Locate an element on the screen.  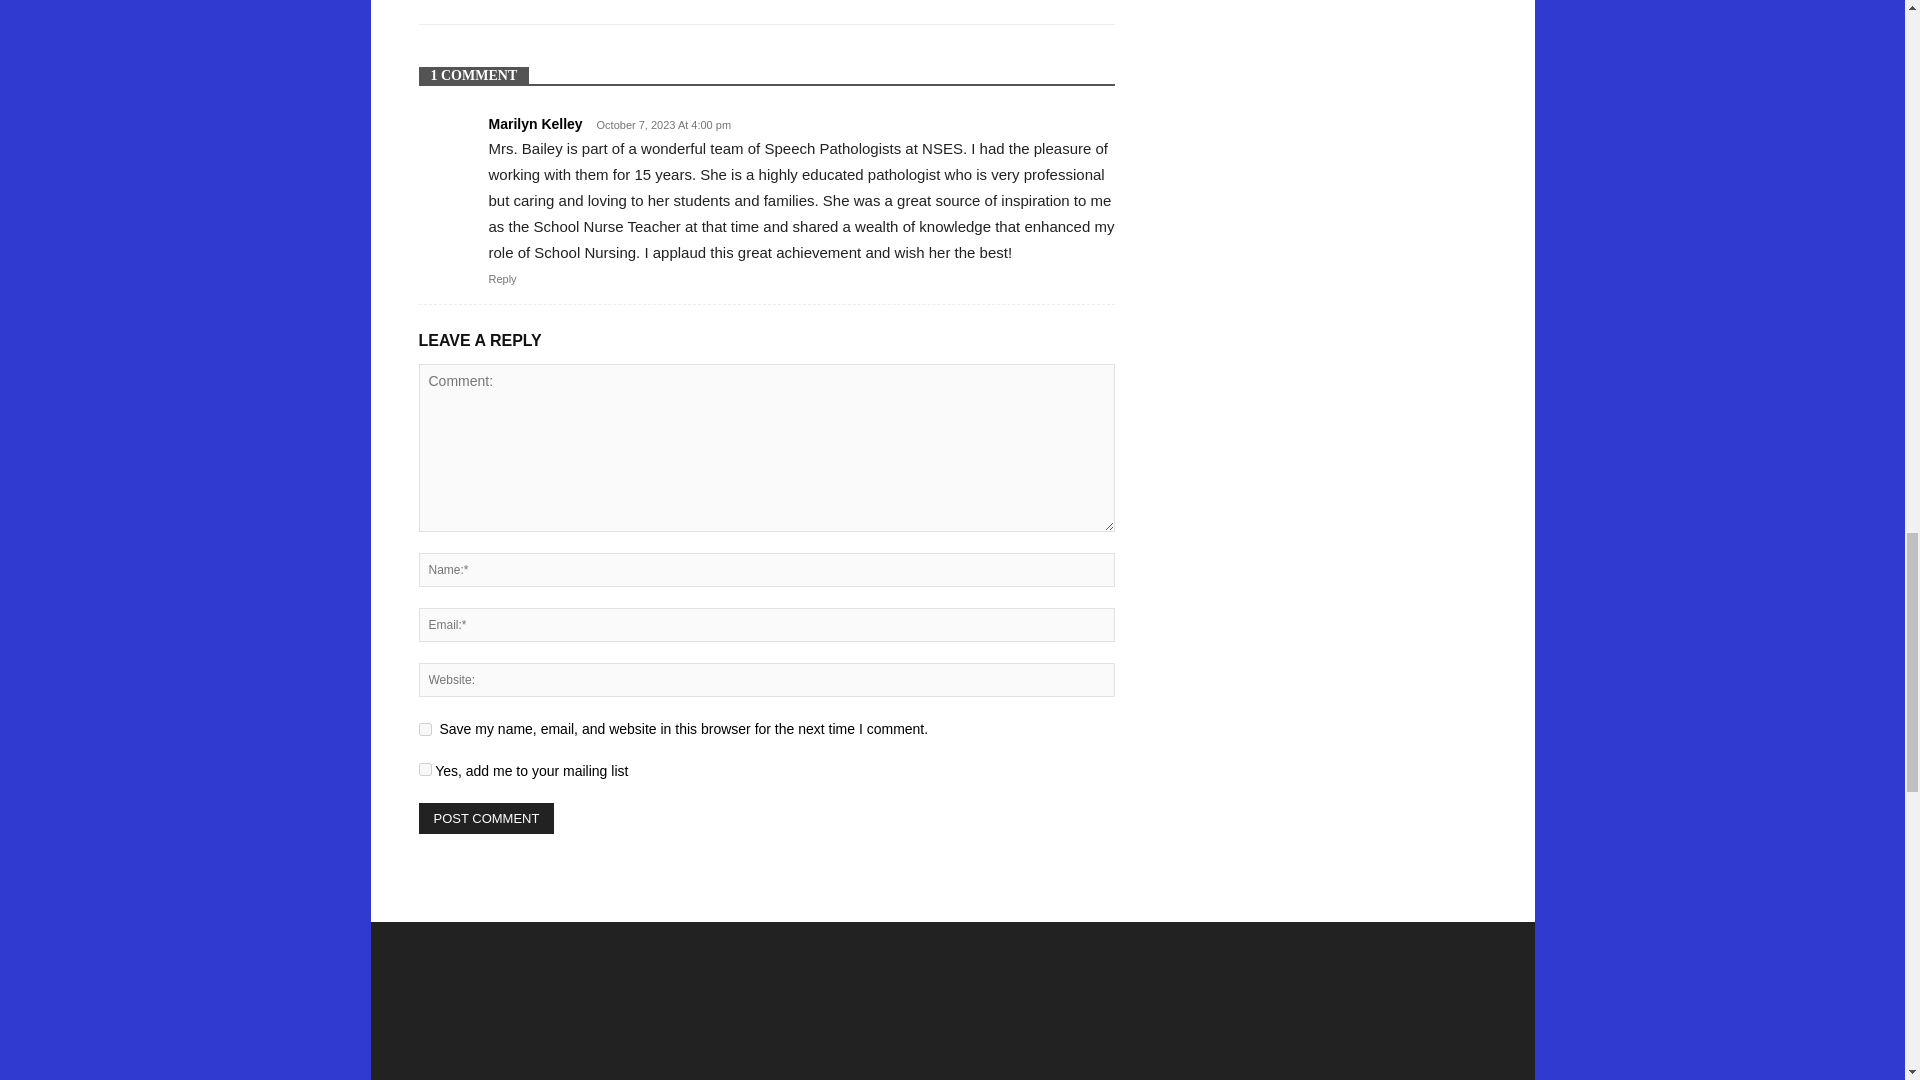
yes is located at coordinates (424, 728).